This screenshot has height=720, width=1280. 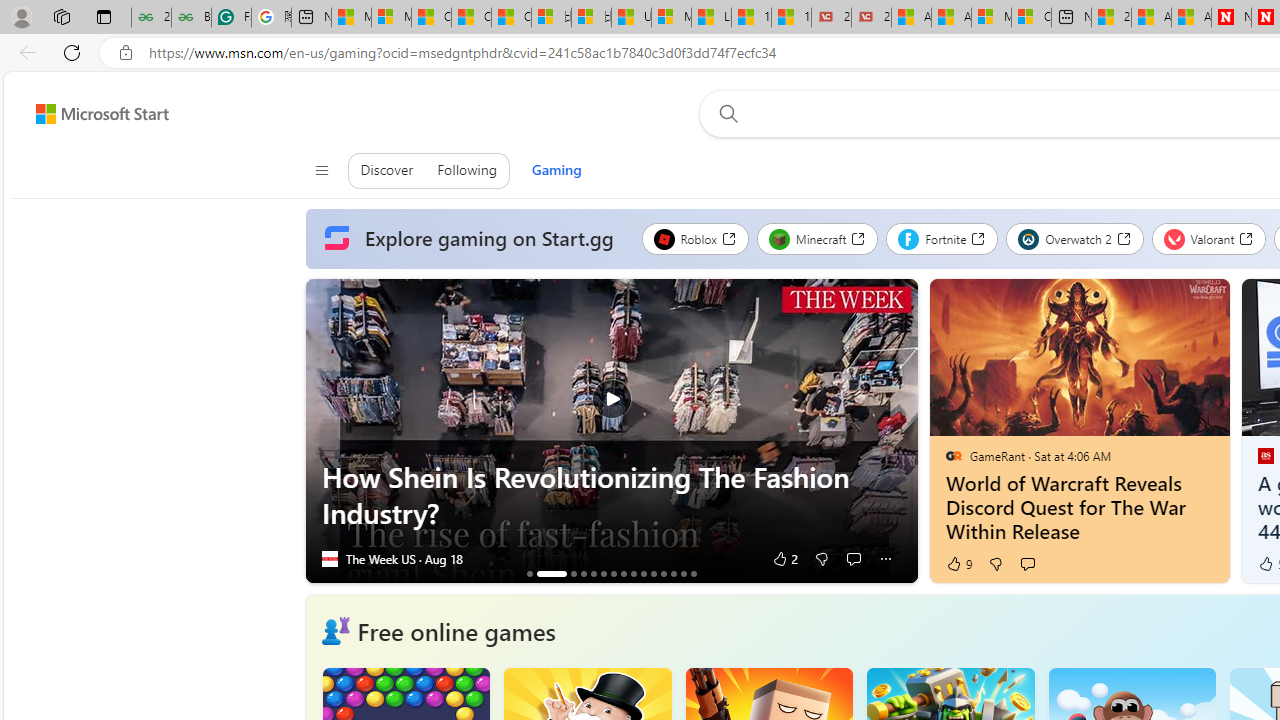 What do you see at coordinates (791, 18) in the screenshot?
I see `15 Ways Modern Life Contradicts the Teachings of Jesus` at bounding box center [791, 18].